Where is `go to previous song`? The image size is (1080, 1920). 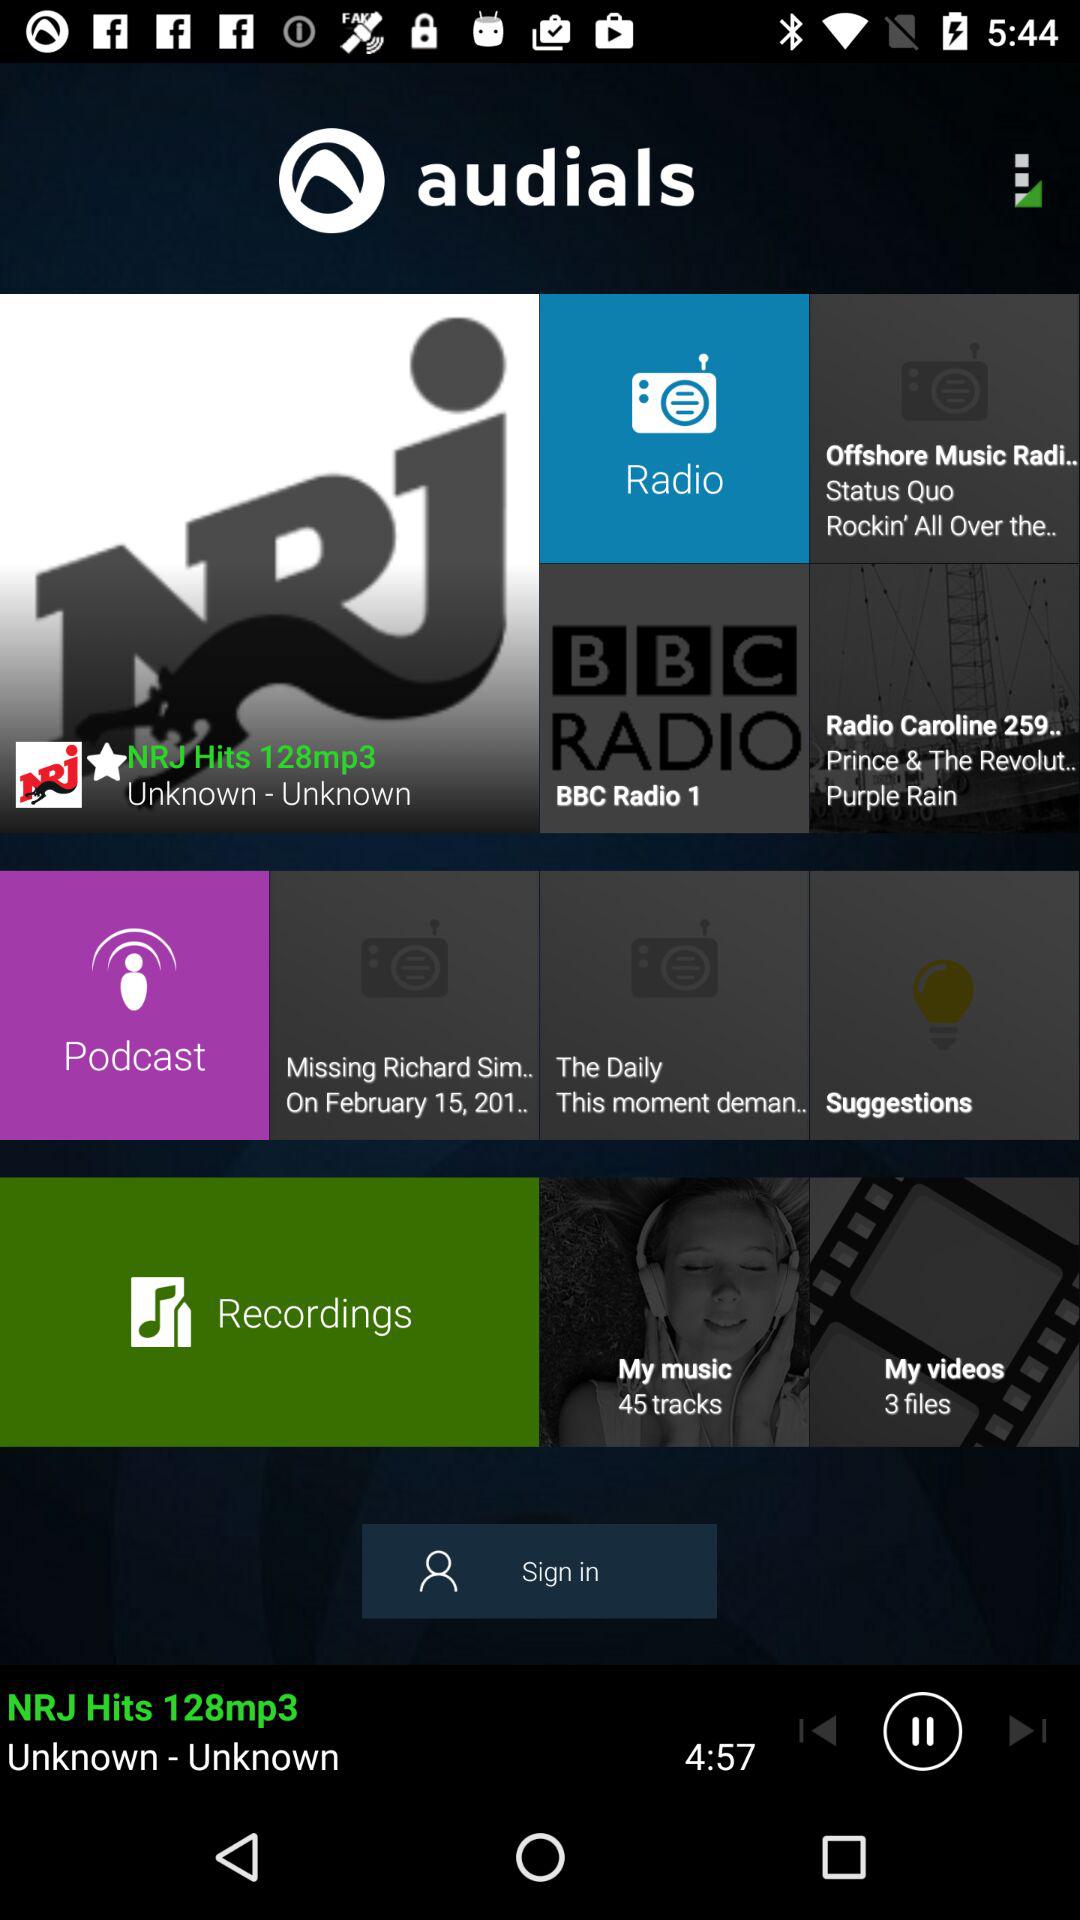
go to previous song is located at coordinates (818, 1731).